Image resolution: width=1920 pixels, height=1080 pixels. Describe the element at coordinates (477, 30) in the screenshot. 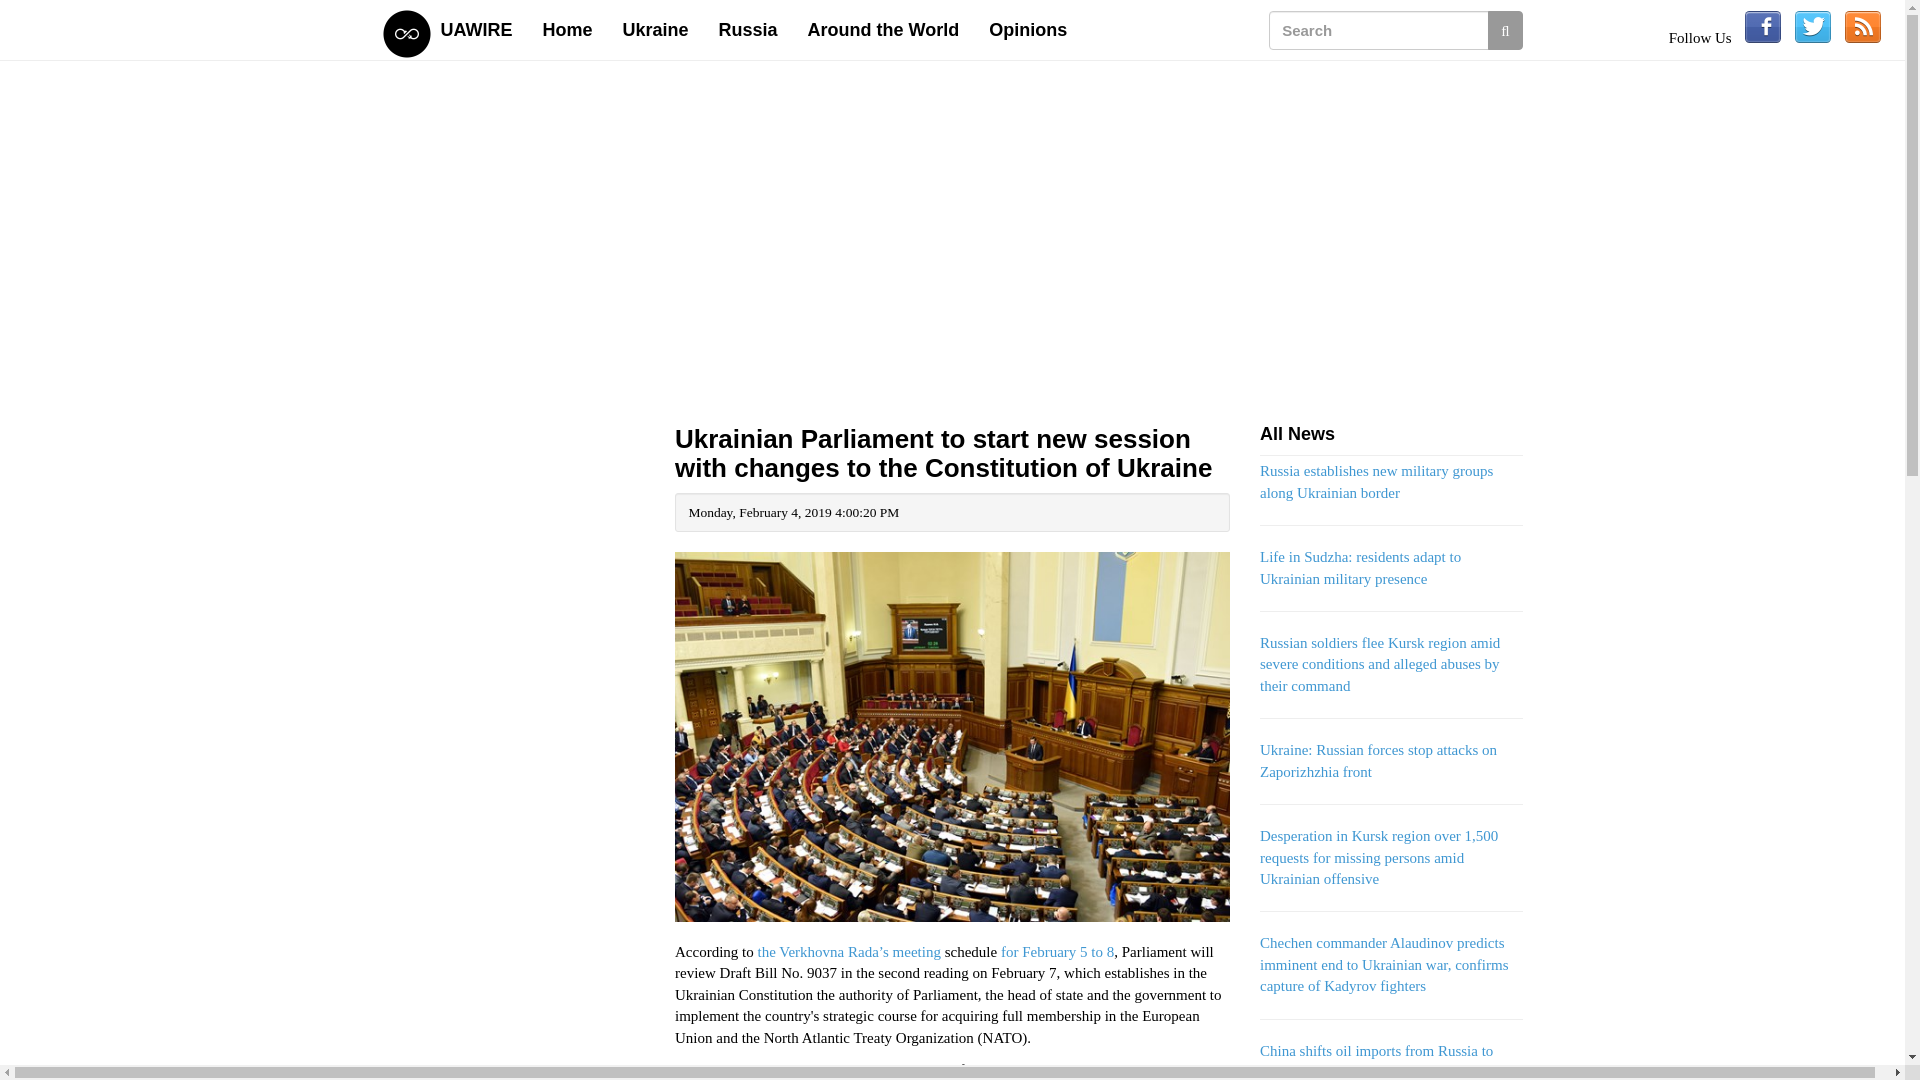

I see `UAWIRE` at that location.